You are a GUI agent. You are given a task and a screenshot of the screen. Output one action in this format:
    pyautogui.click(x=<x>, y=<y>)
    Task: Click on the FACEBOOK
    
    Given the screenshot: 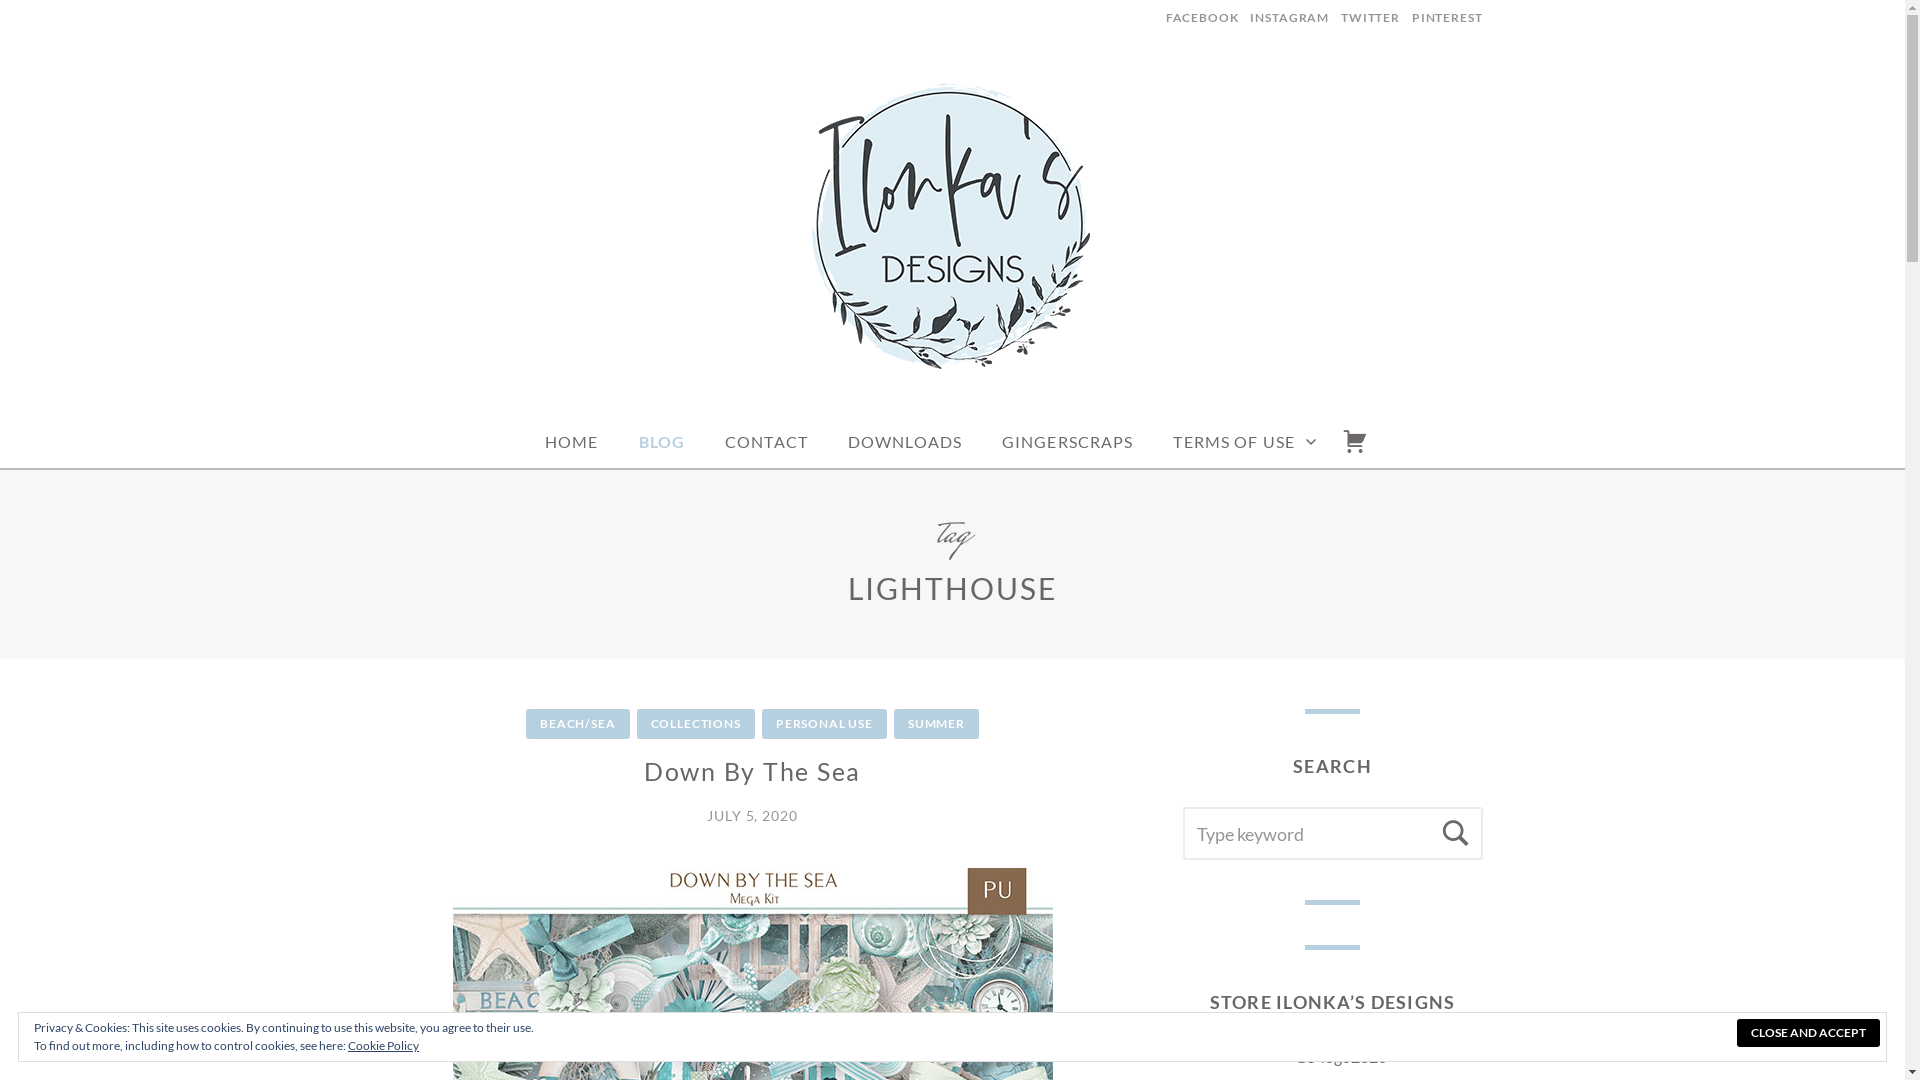 What is the action you would take?
    pyautogui.click(x=1204, y=18)
    